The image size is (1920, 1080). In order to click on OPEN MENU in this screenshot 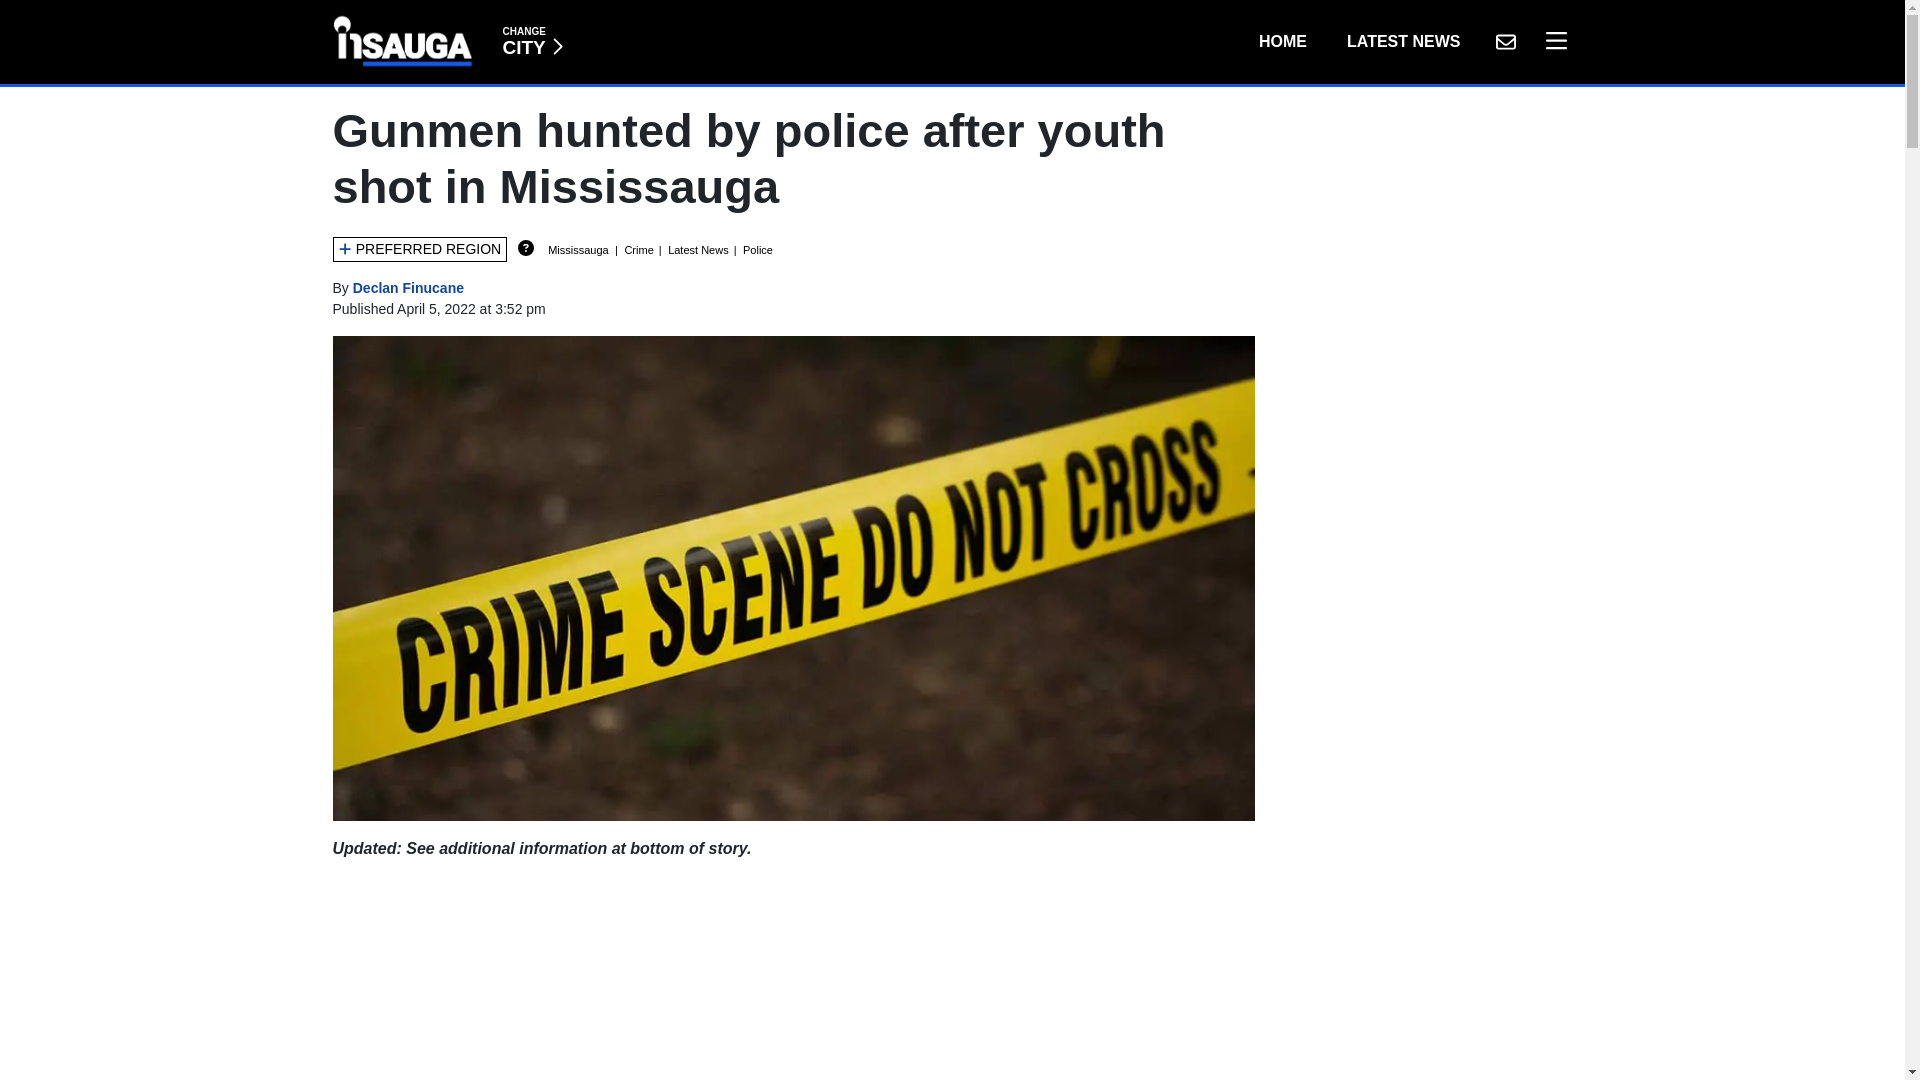, I will do `click(532, 41)`.